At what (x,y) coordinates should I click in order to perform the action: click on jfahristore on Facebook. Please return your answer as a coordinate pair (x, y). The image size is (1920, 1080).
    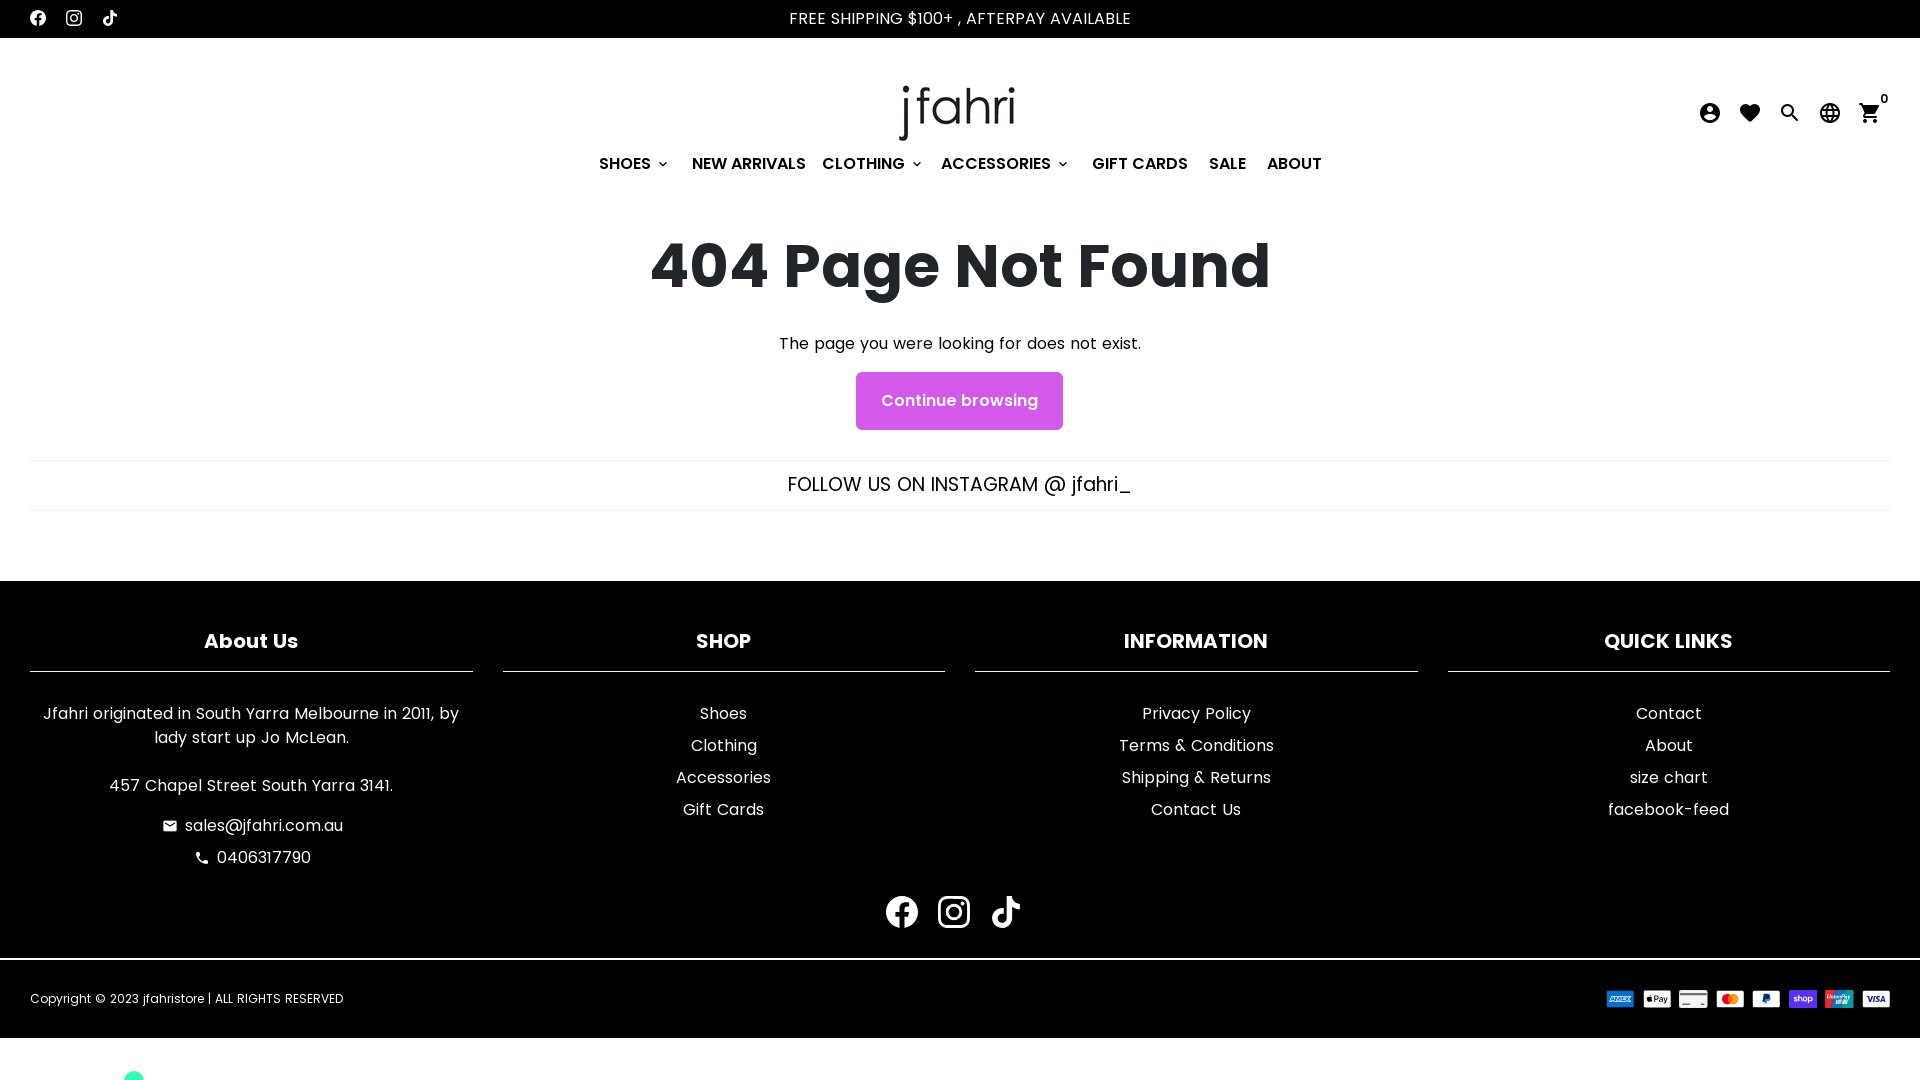
    Looking at the image, I should click on (38, 18).